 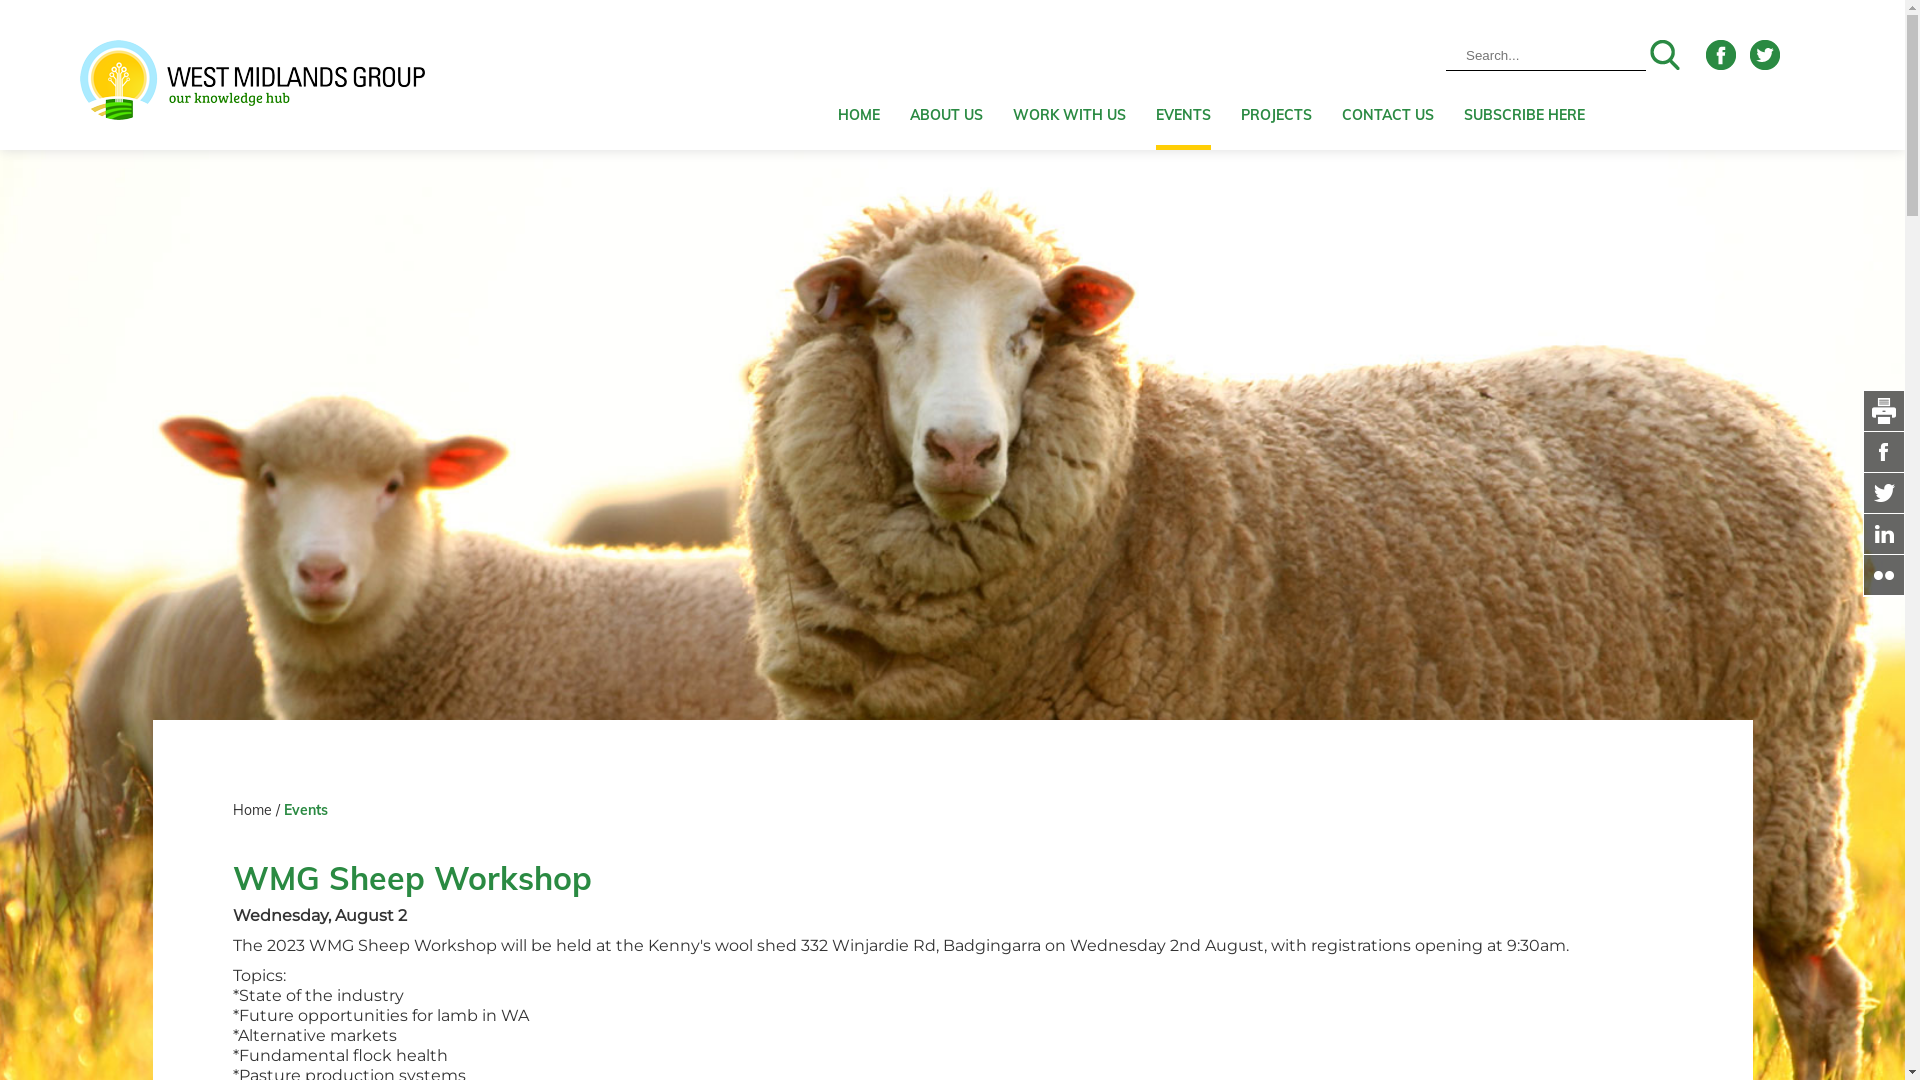 What do you see at coordinates (946, 75) in the screenshot?
I see `ABOUT US` at bounding box center [946, 75].